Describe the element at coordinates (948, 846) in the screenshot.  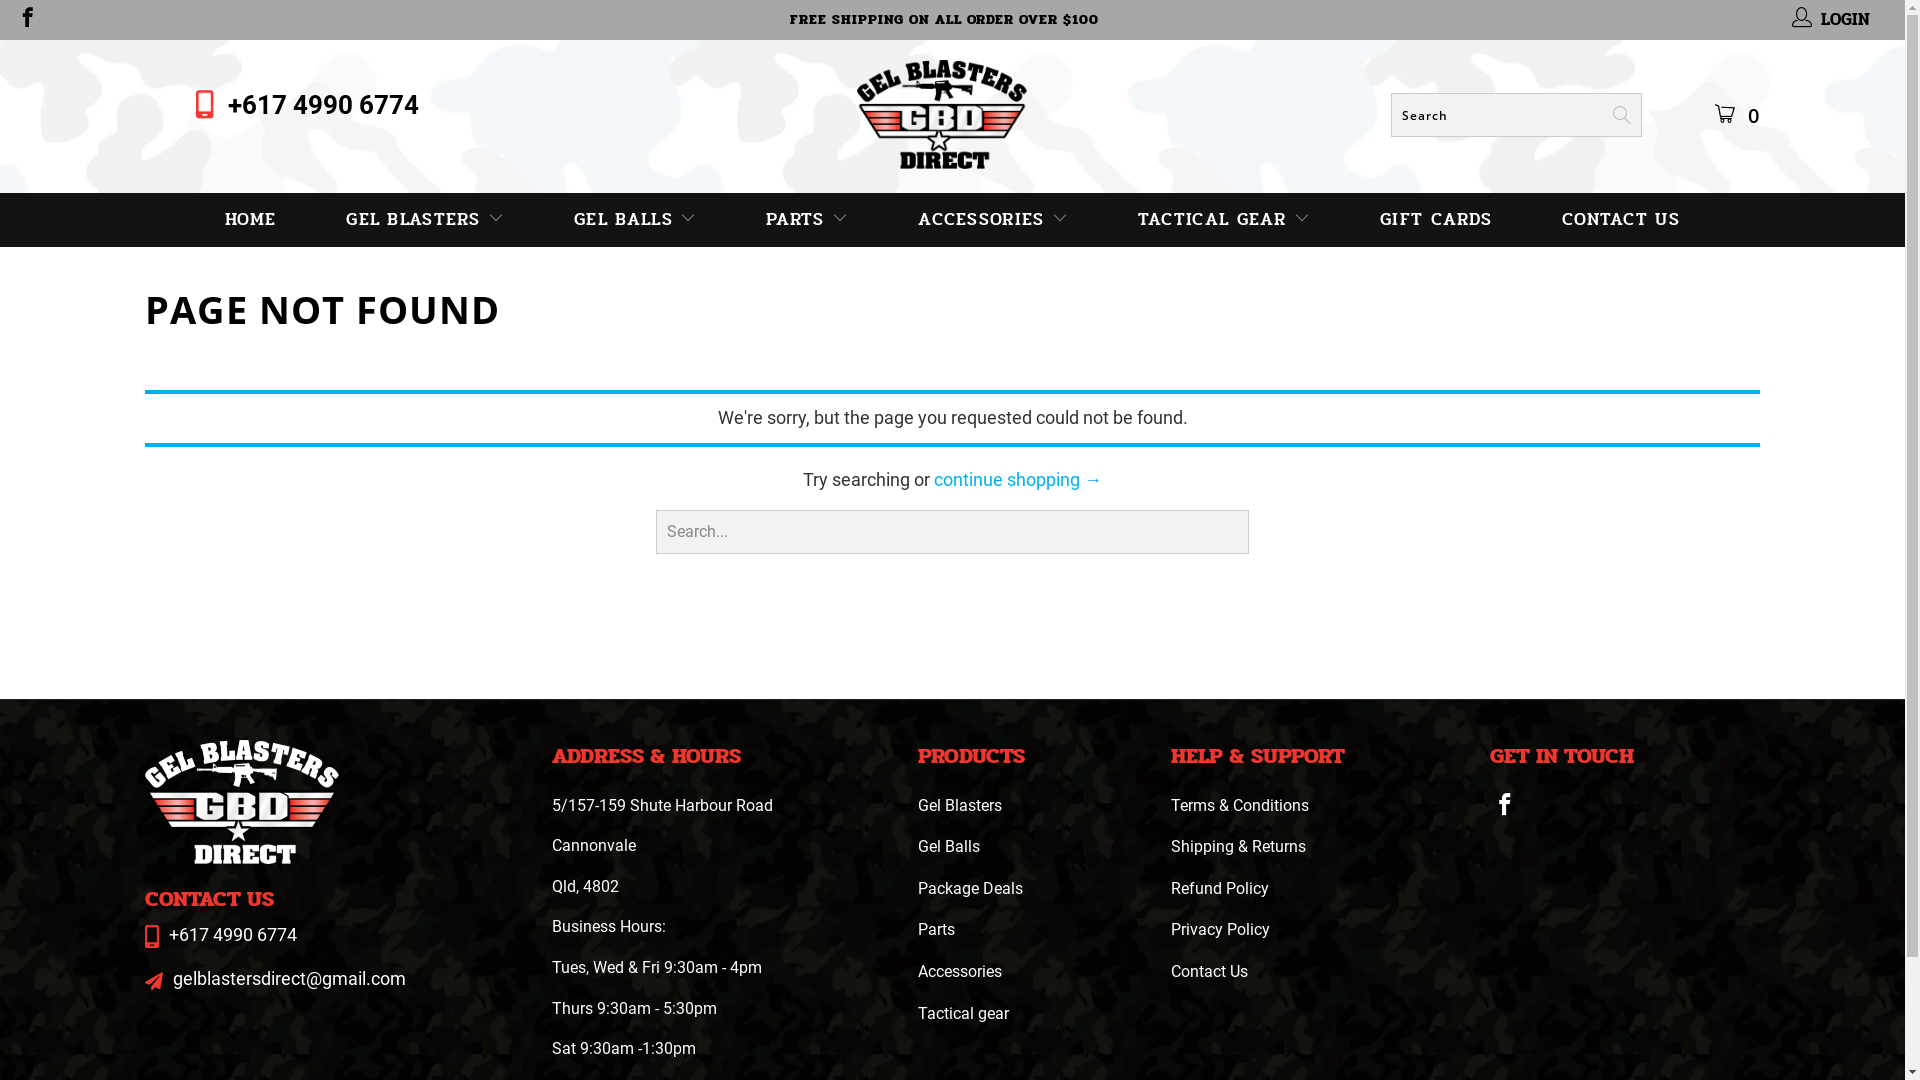
I see `Gel Balls` at that location.